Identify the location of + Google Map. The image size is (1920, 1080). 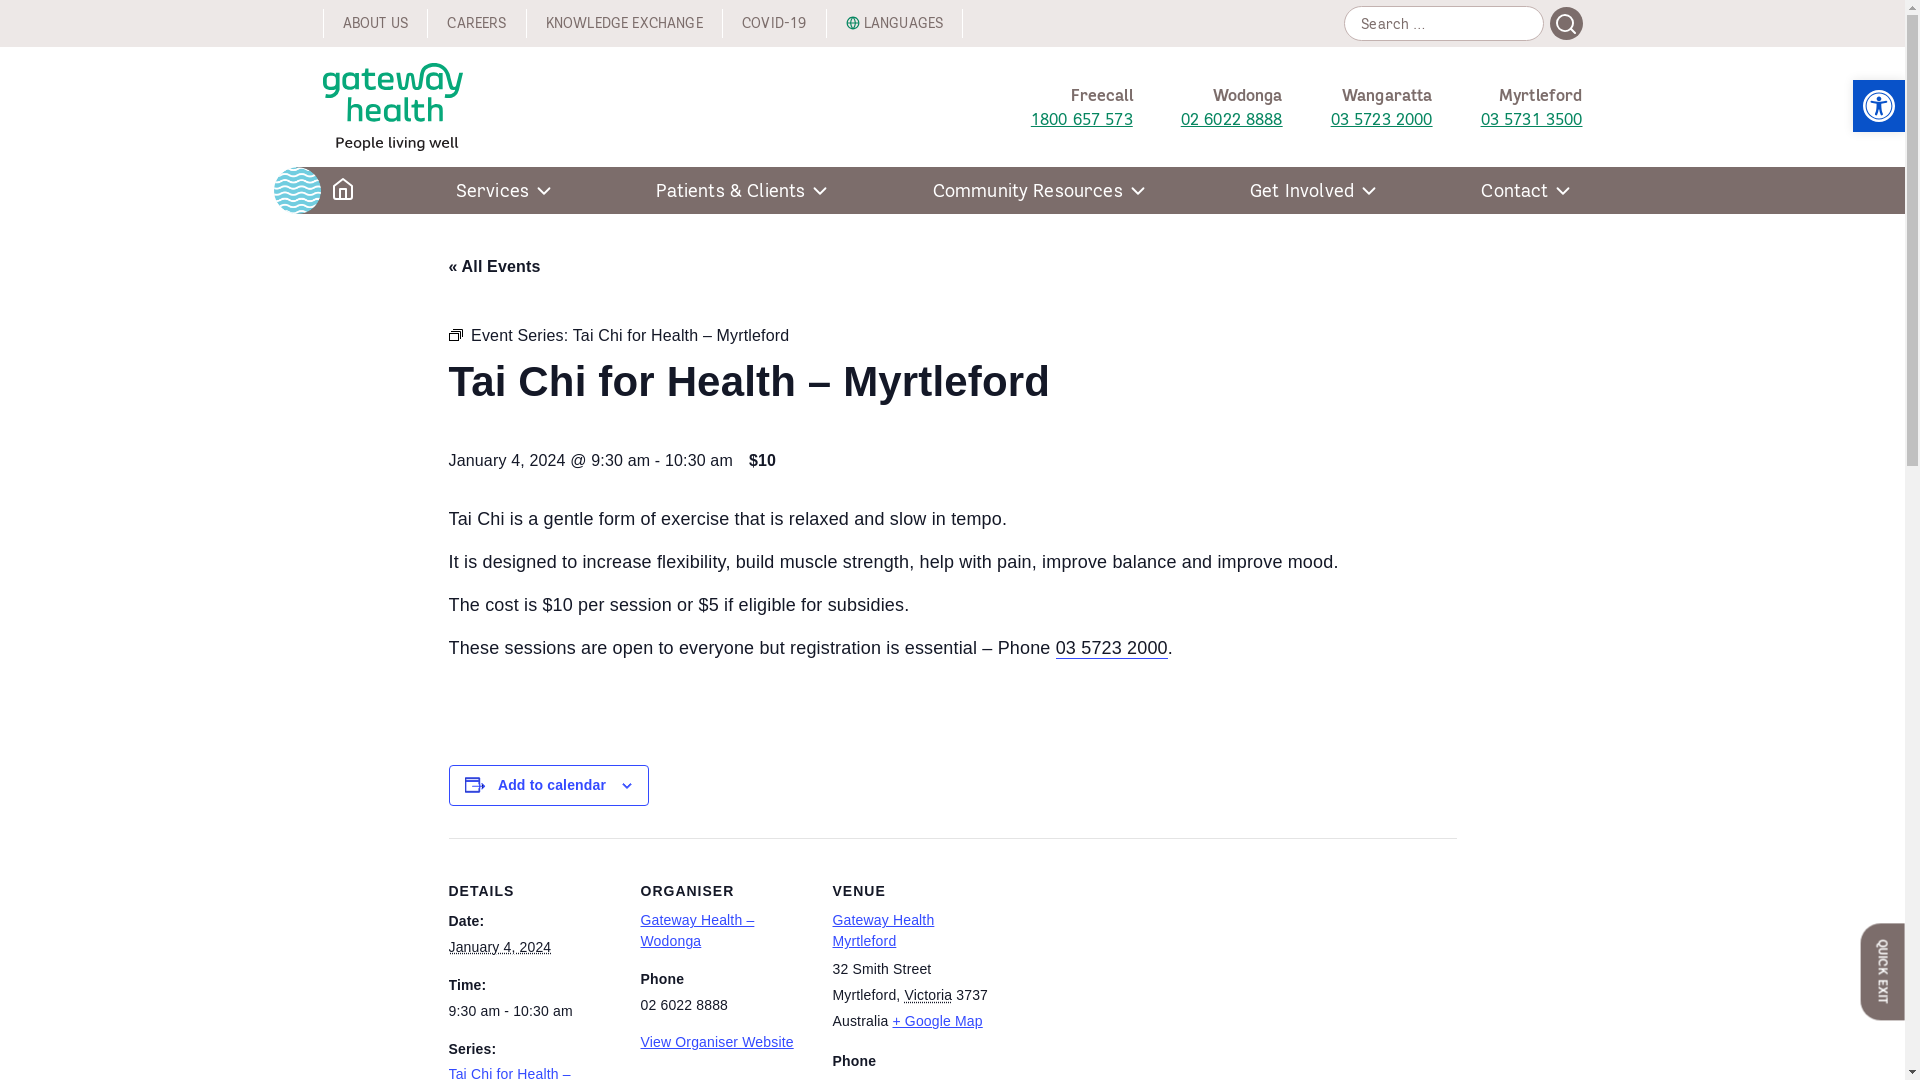
(937, 1021).